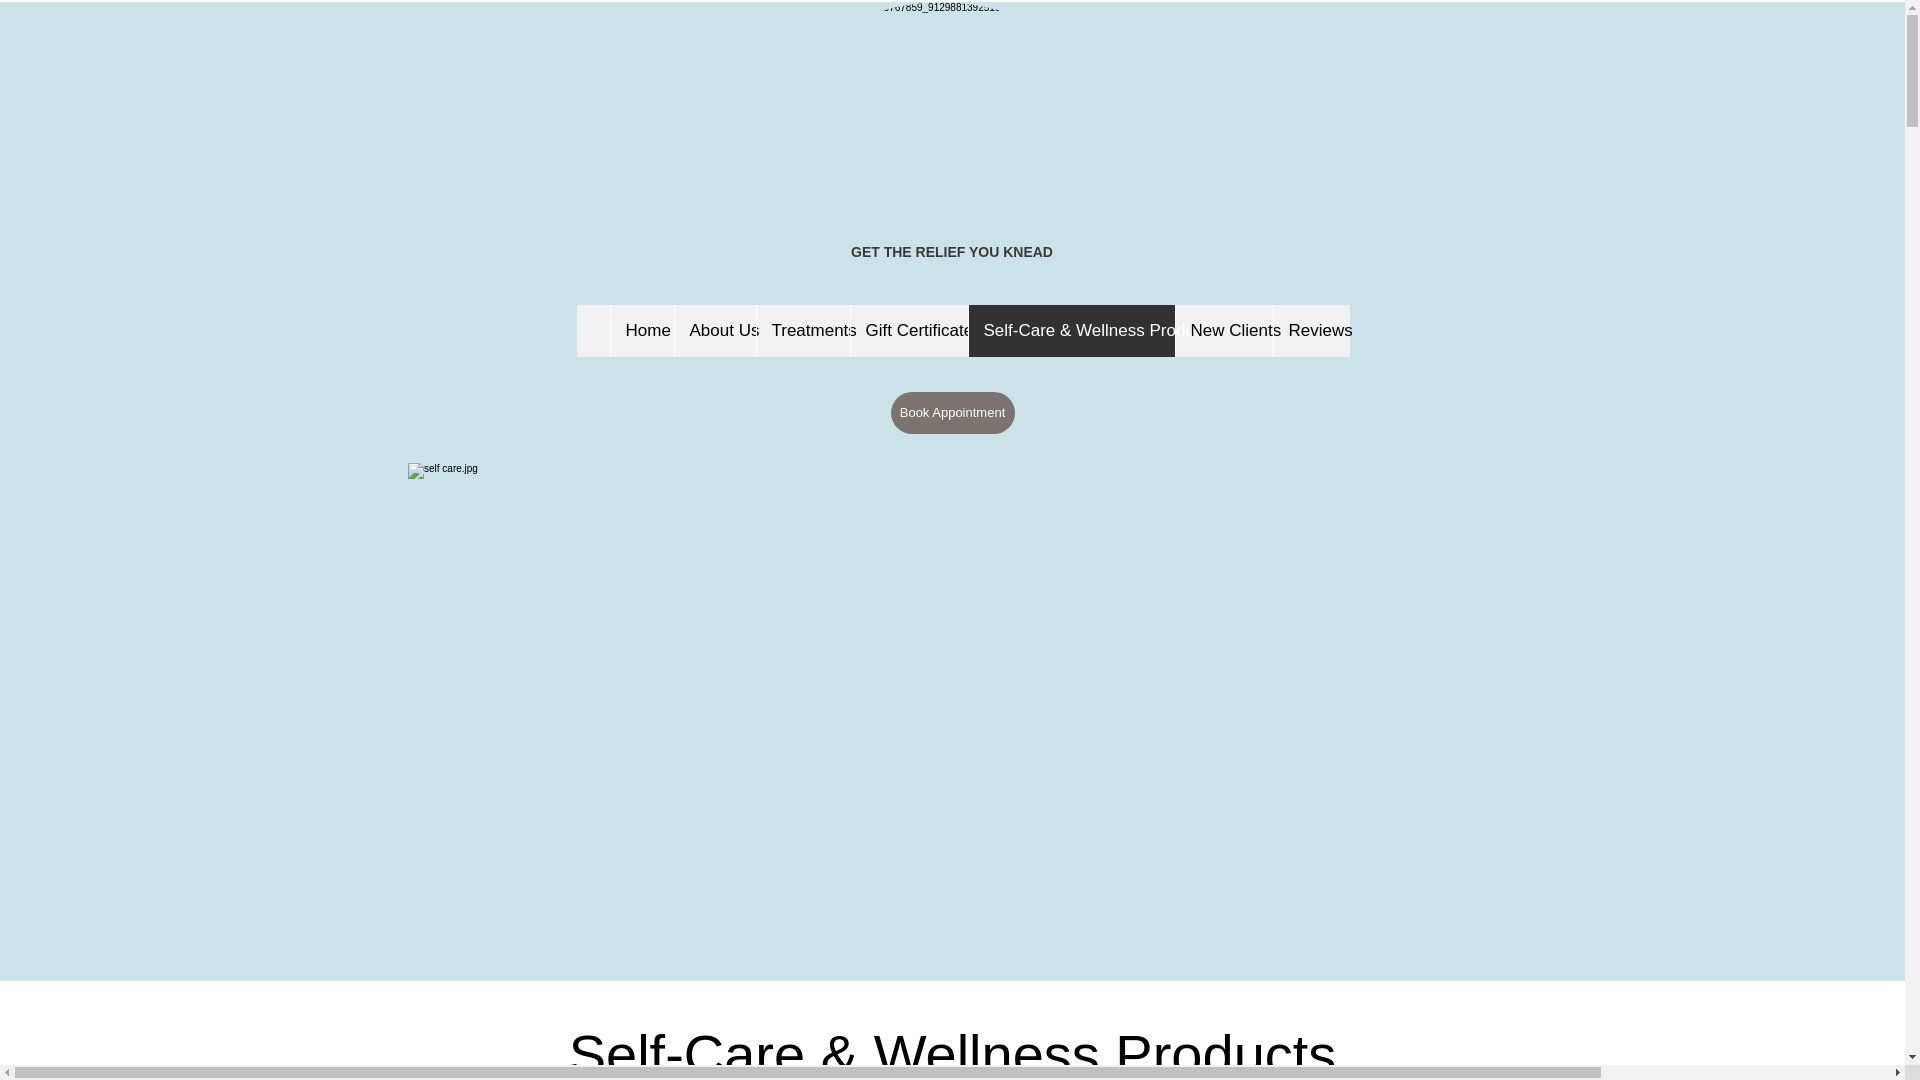  What do you see at coordinates (908, 330) in the screenshot?
I see `Gift Certificates` at bounding box center [908, 330].